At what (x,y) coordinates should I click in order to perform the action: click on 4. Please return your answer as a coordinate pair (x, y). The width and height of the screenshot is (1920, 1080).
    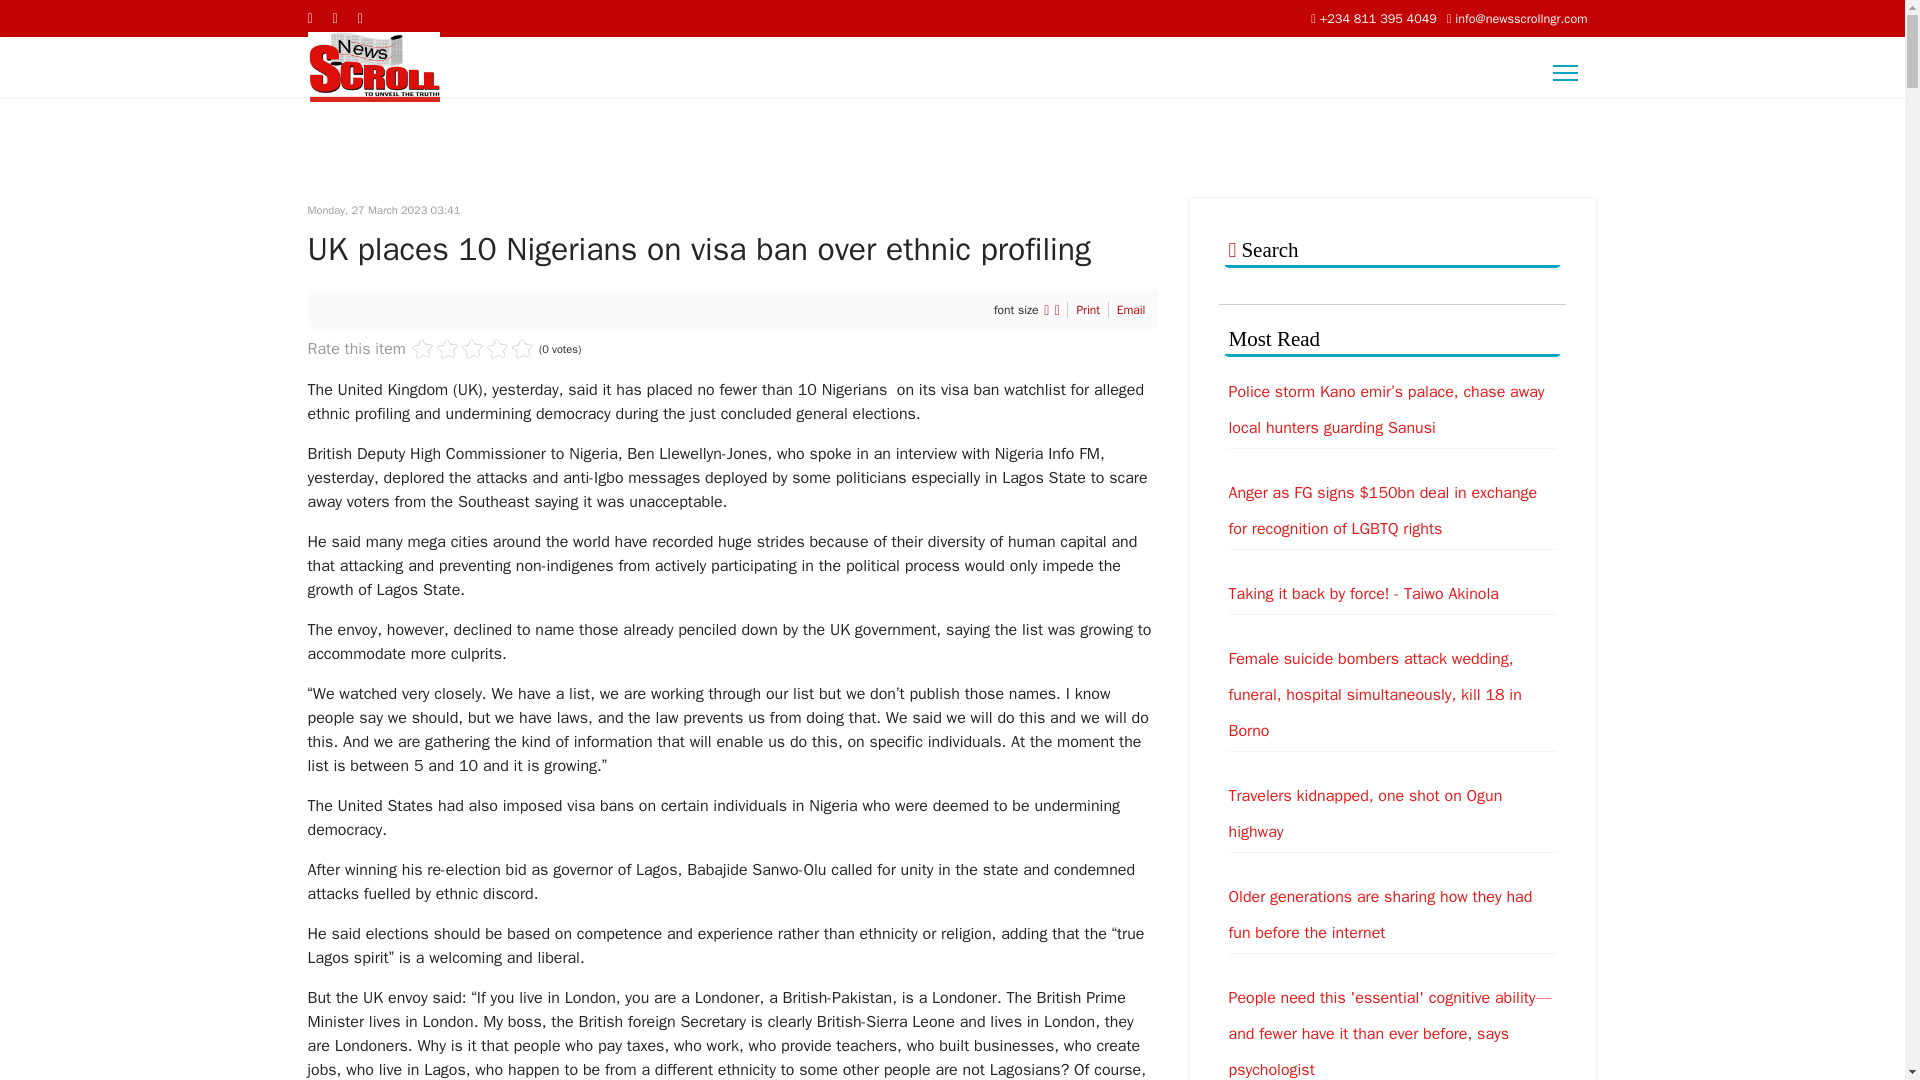
    Looking at the image, I should click on (460, 348).